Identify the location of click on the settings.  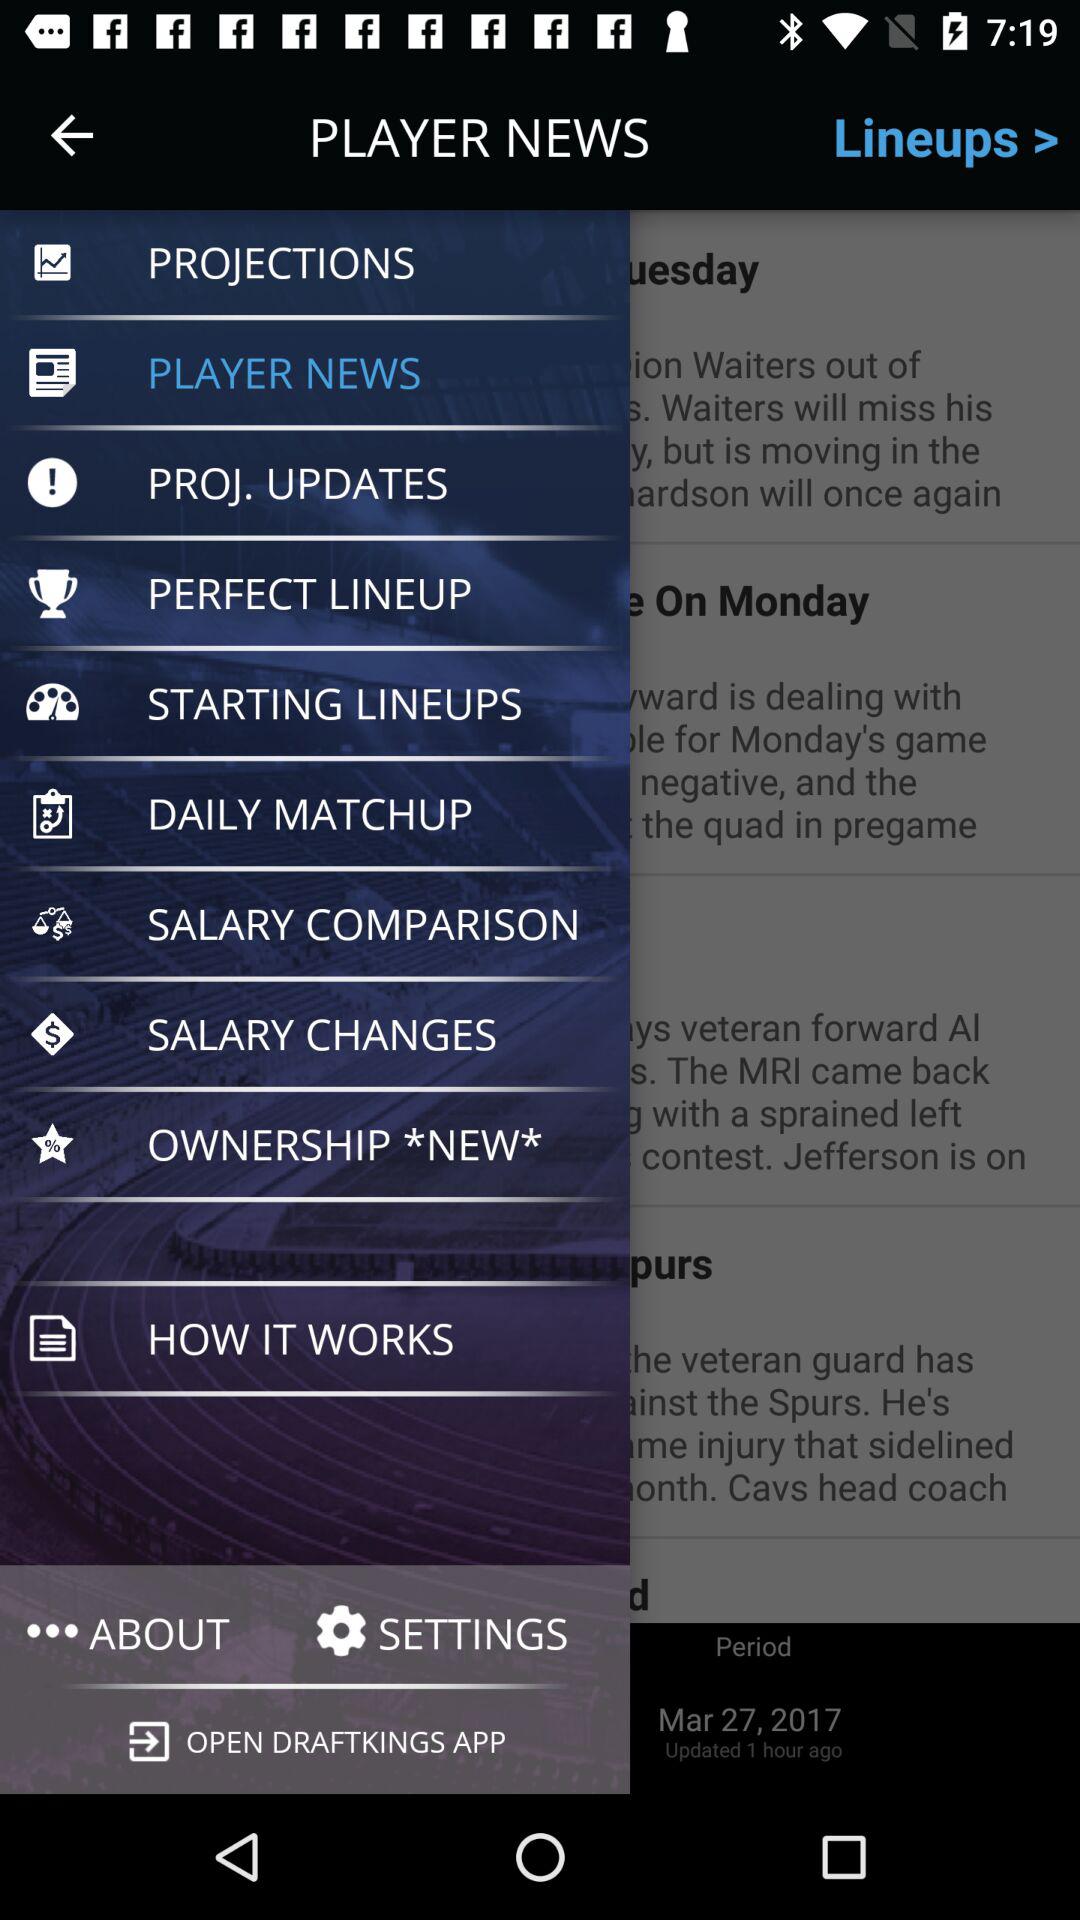
(459, 1632).